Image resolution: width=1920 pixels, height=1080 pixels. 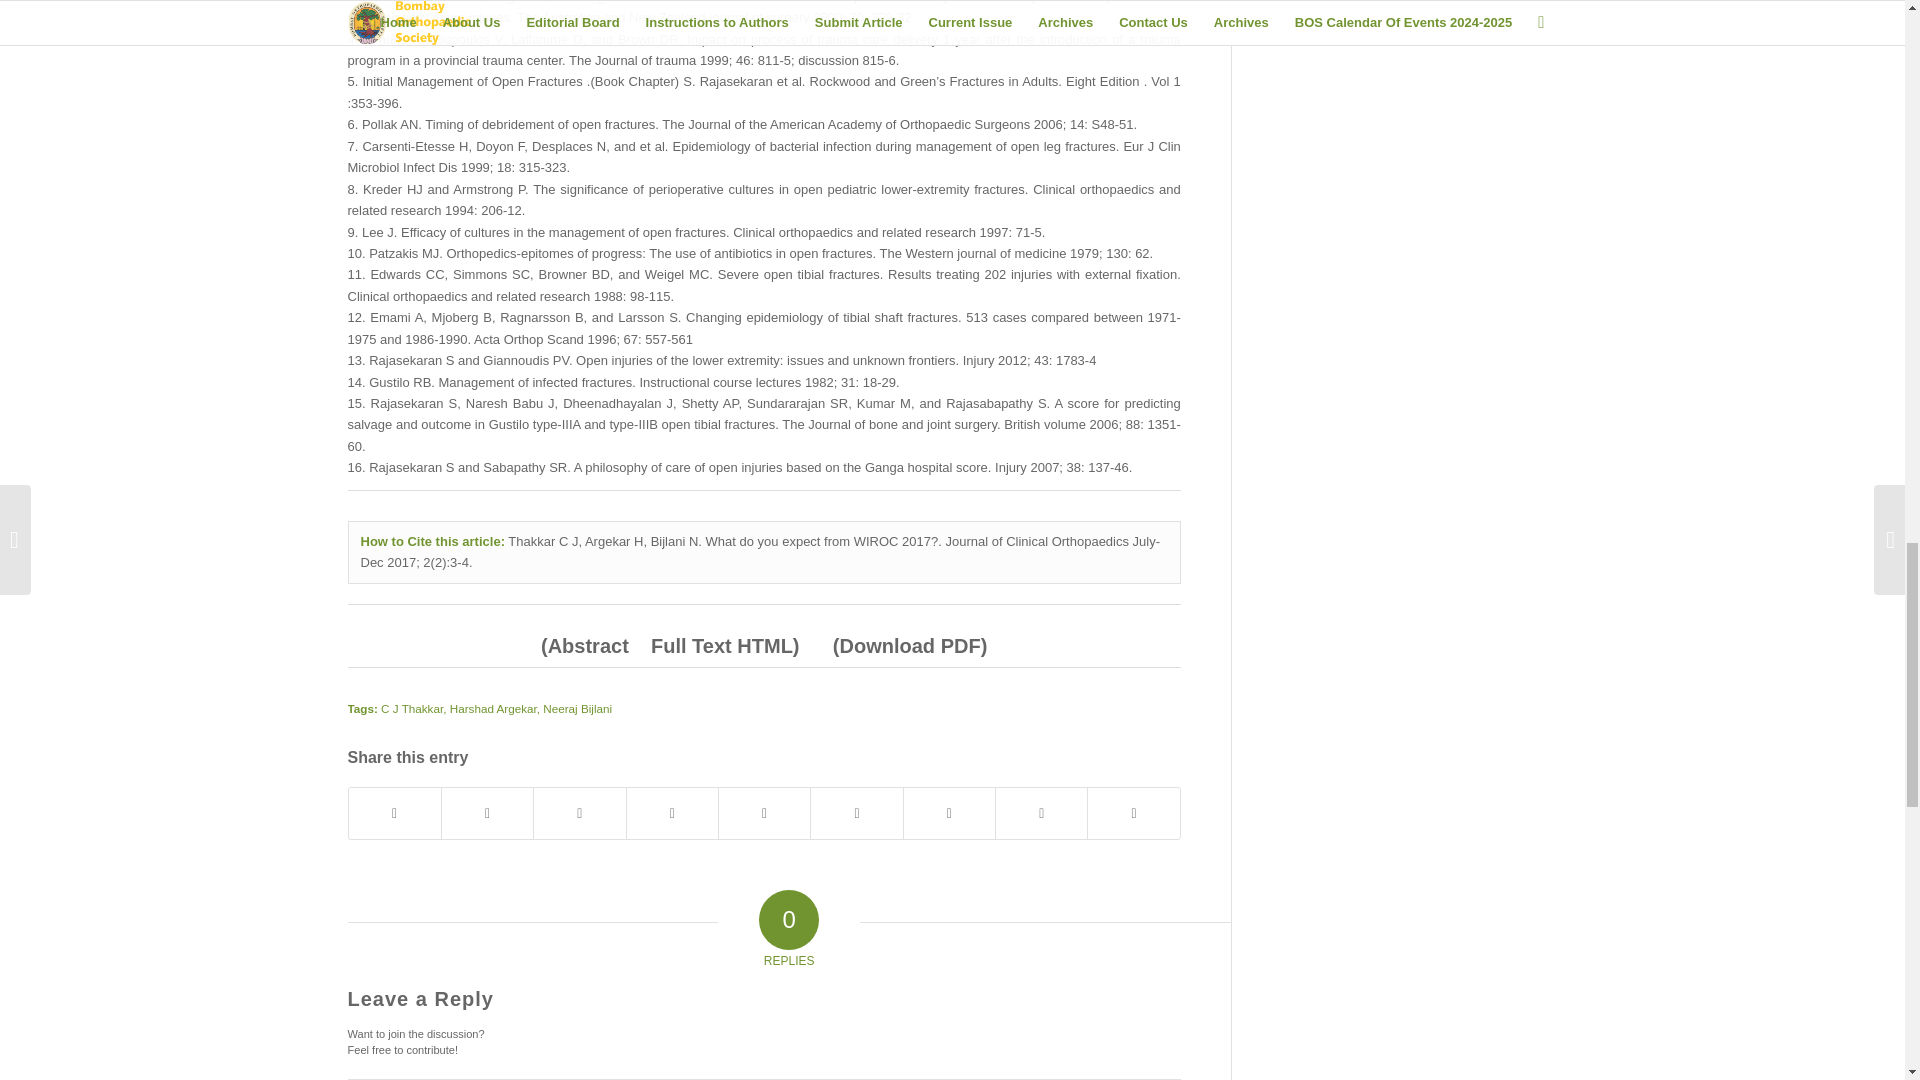 What do you see at coordinates (670, 646) in the screenshot?
I see `Abstract    Full Text HTML` at bounding box center [670, 646].